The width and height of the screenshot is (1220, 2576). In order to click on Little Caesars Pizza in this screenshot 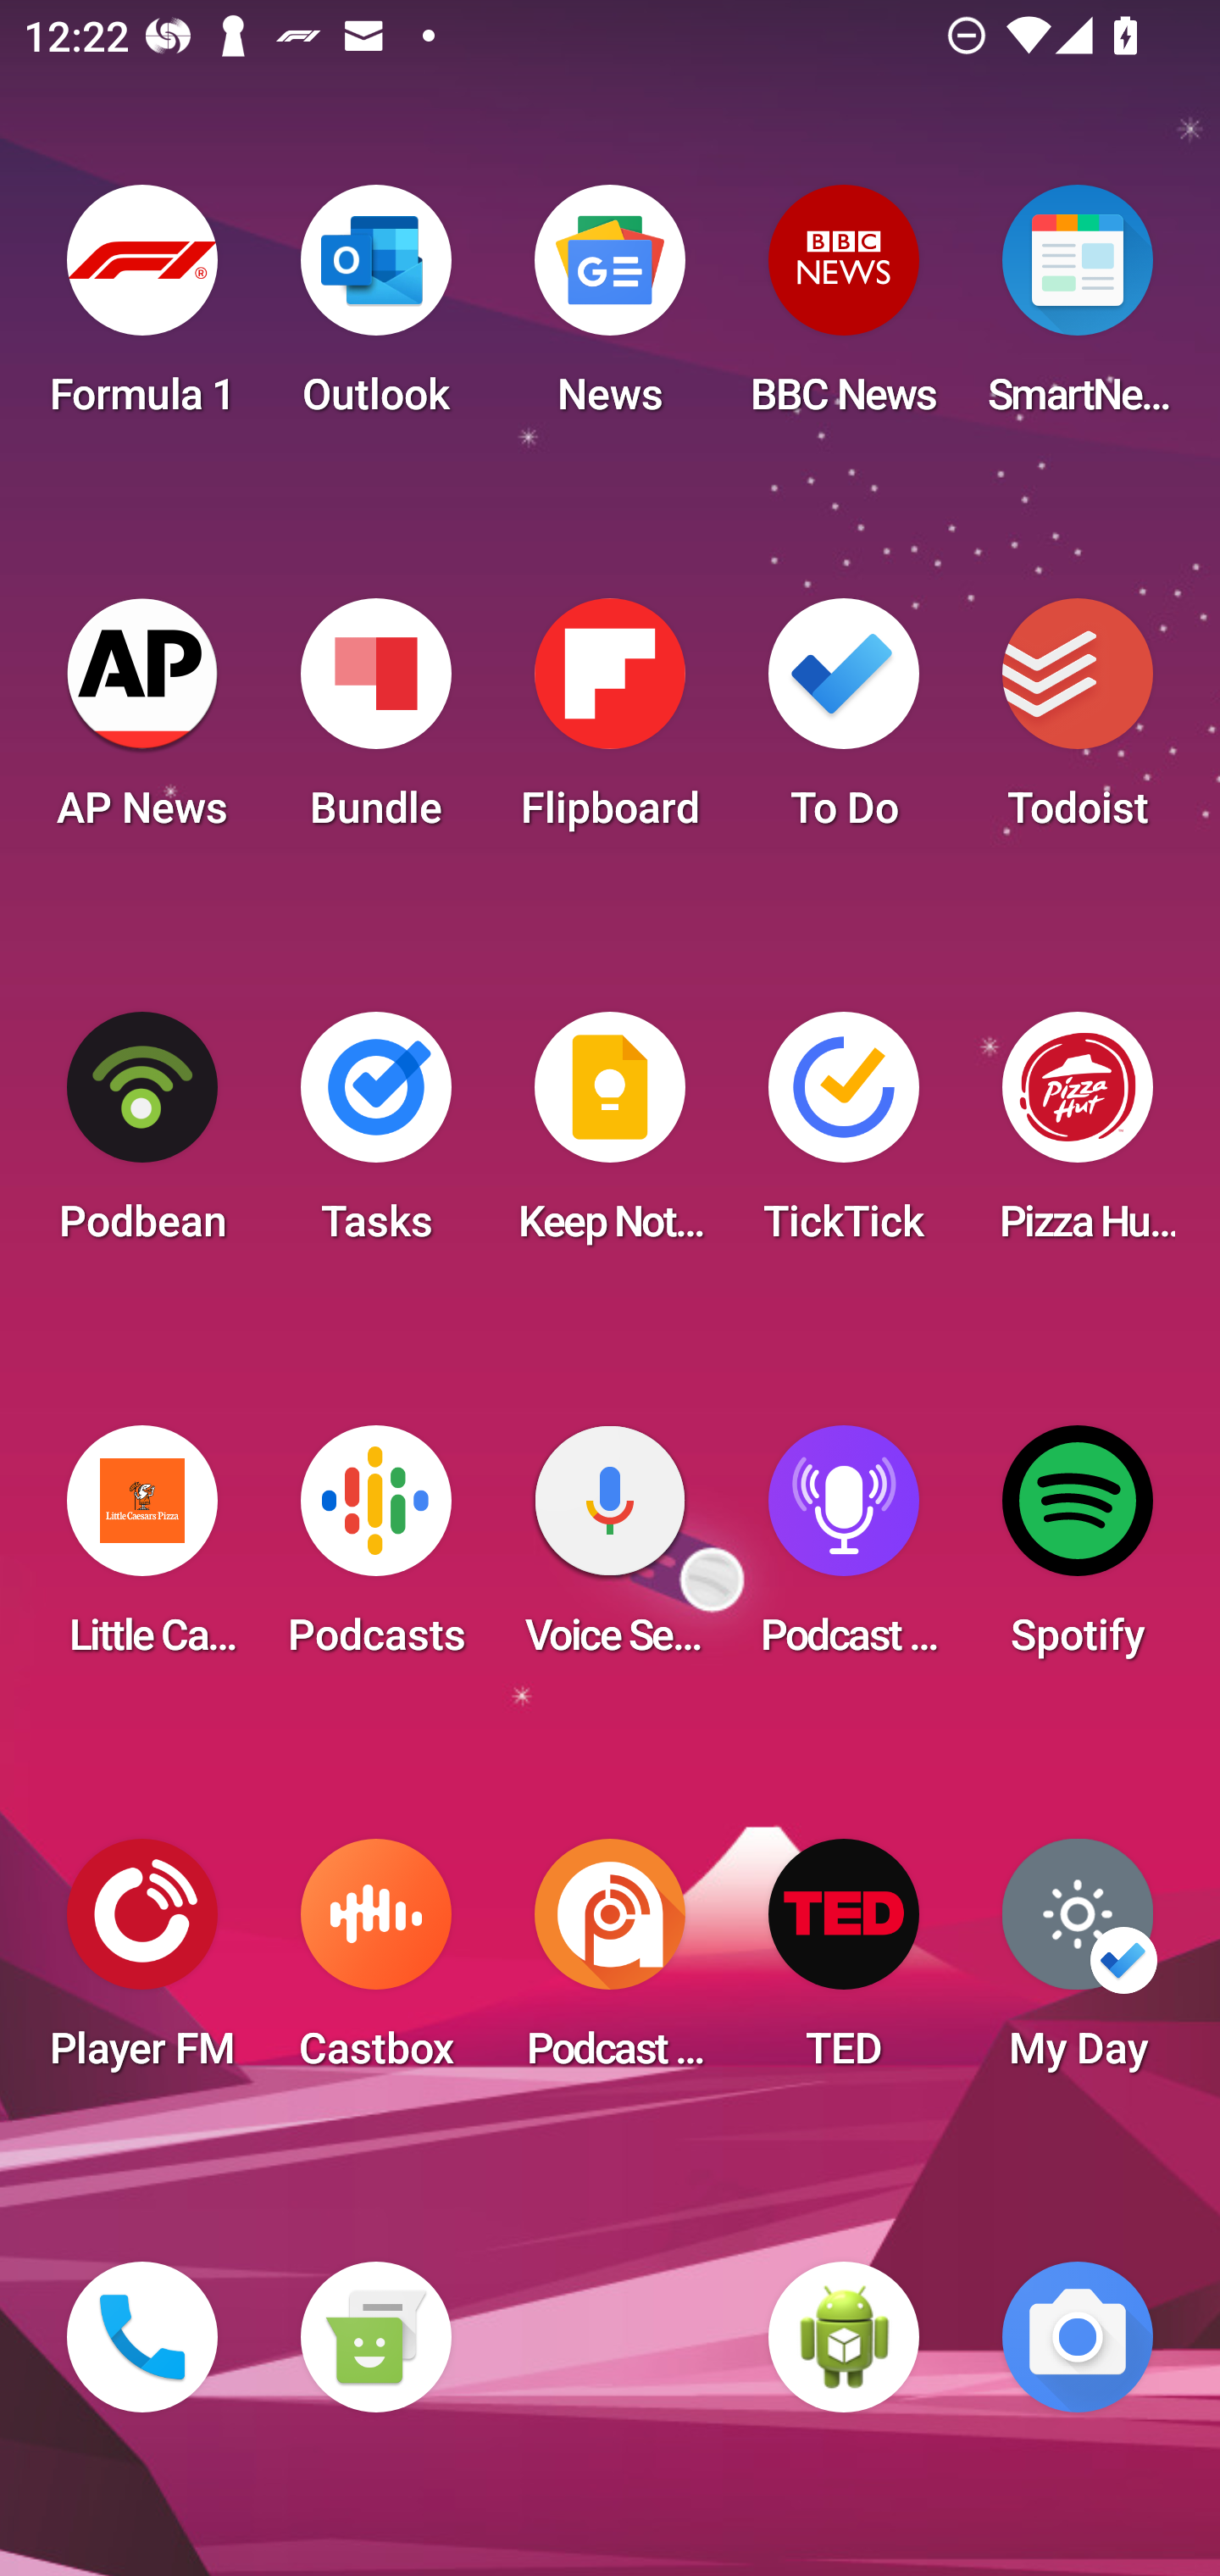, I will do `click(142, 1551)`.